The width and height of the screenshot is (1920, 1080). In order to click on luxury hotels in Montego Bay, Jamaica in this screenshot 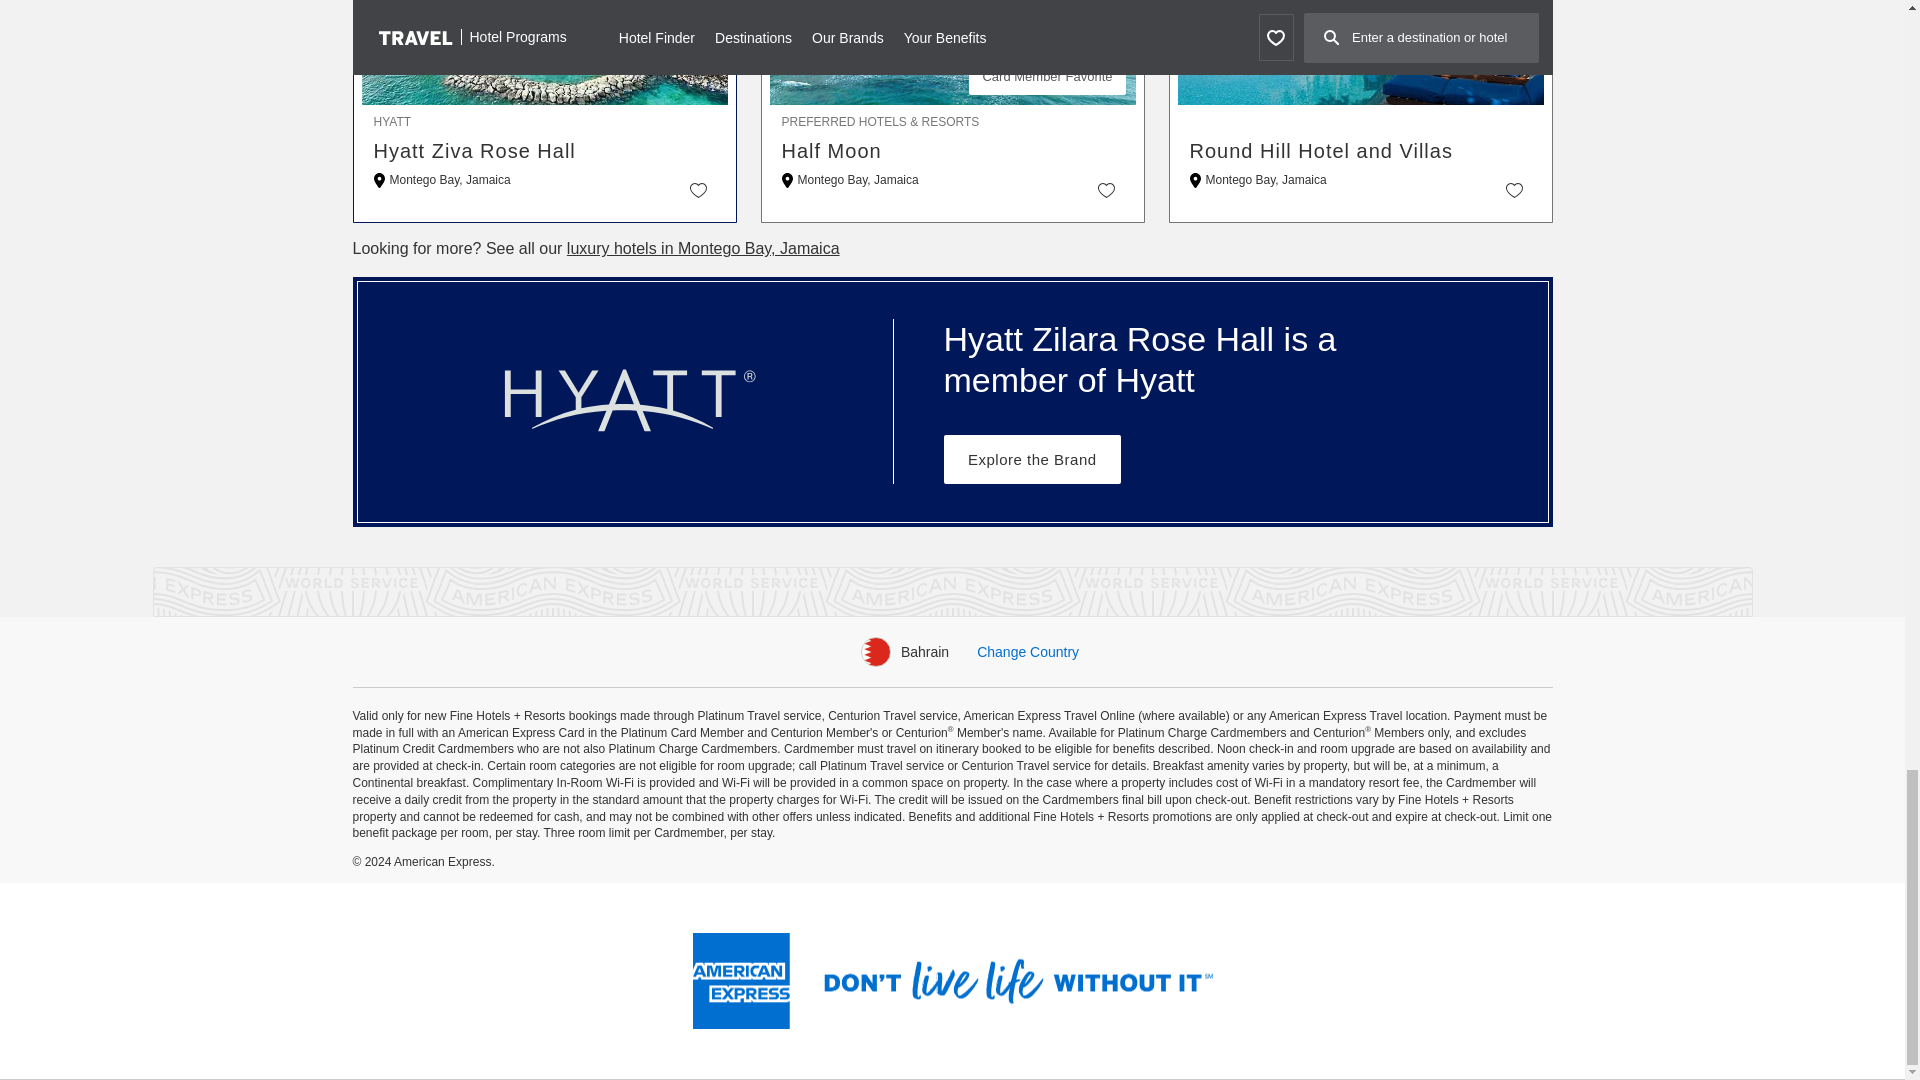, I will do `click(703, 248)`.